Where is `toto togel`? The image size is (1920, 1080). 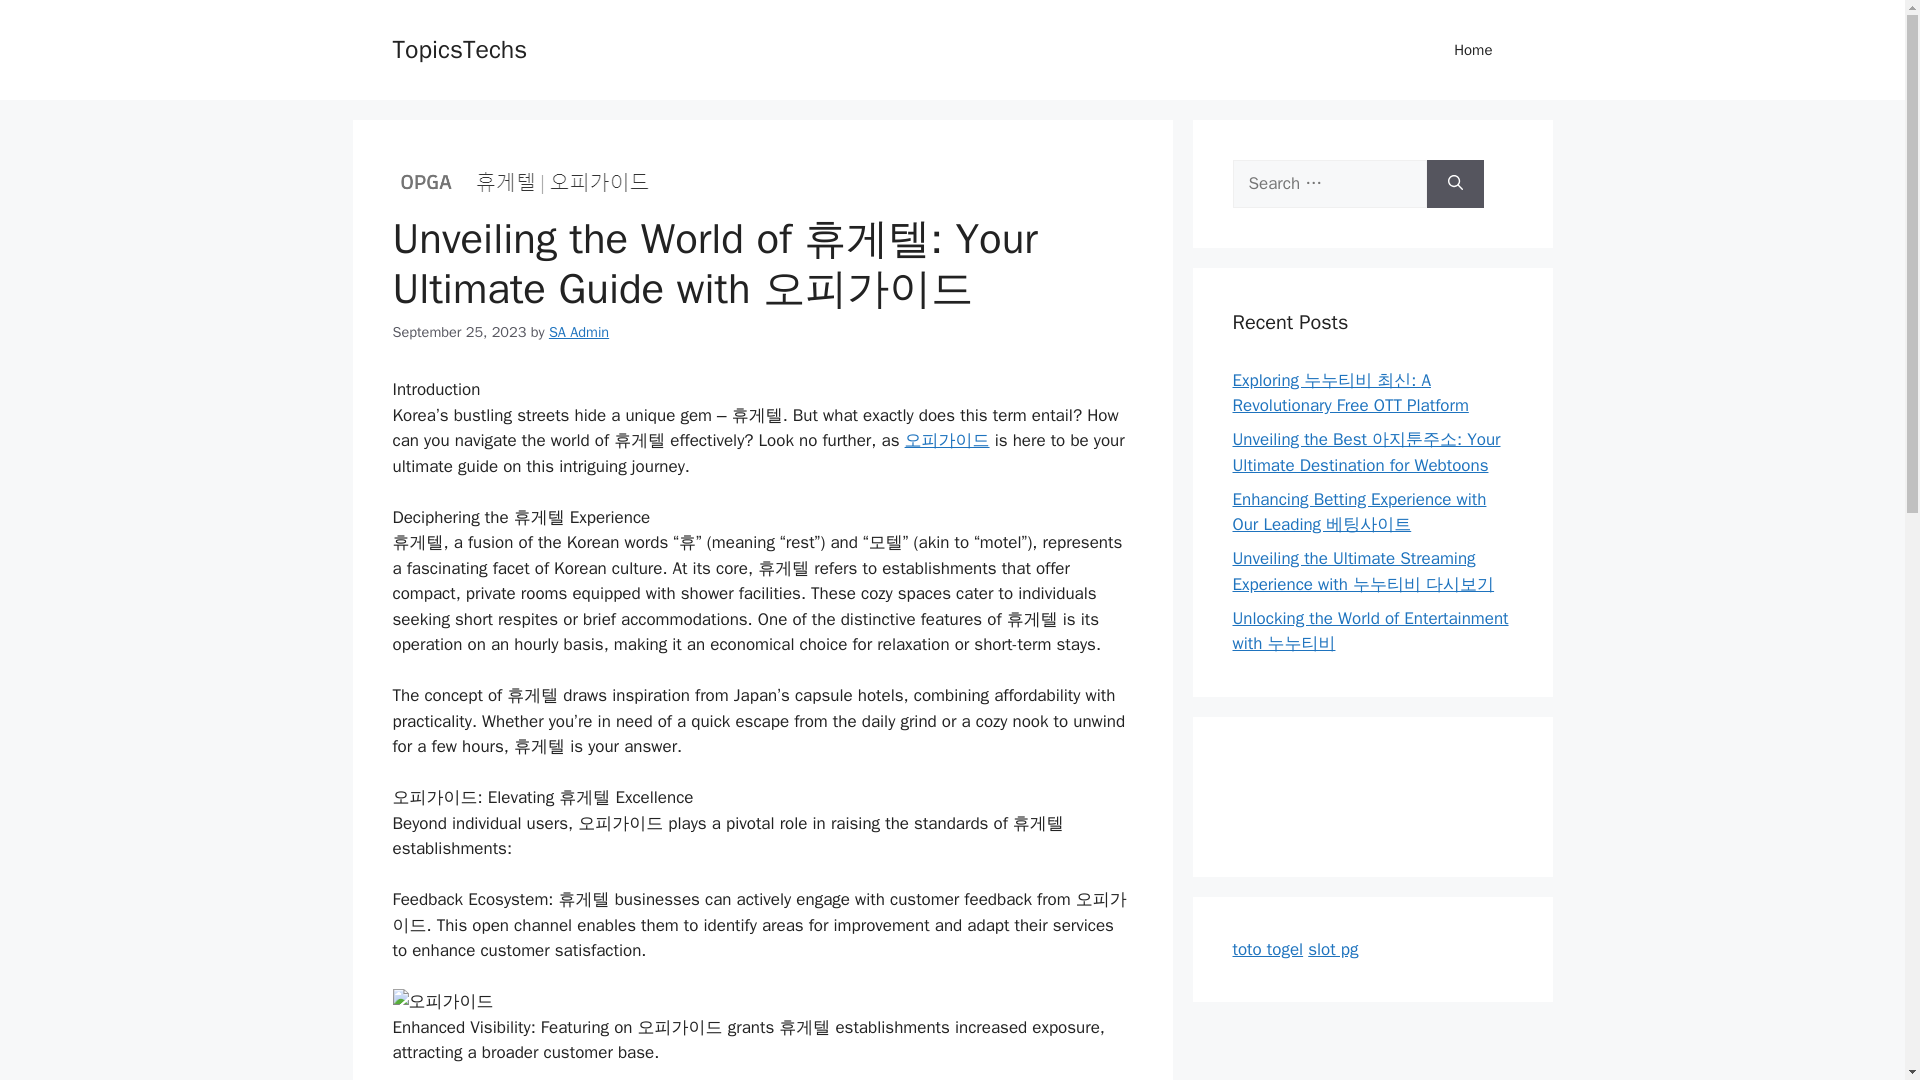
toto togel is located at coordinates (1268, 948).